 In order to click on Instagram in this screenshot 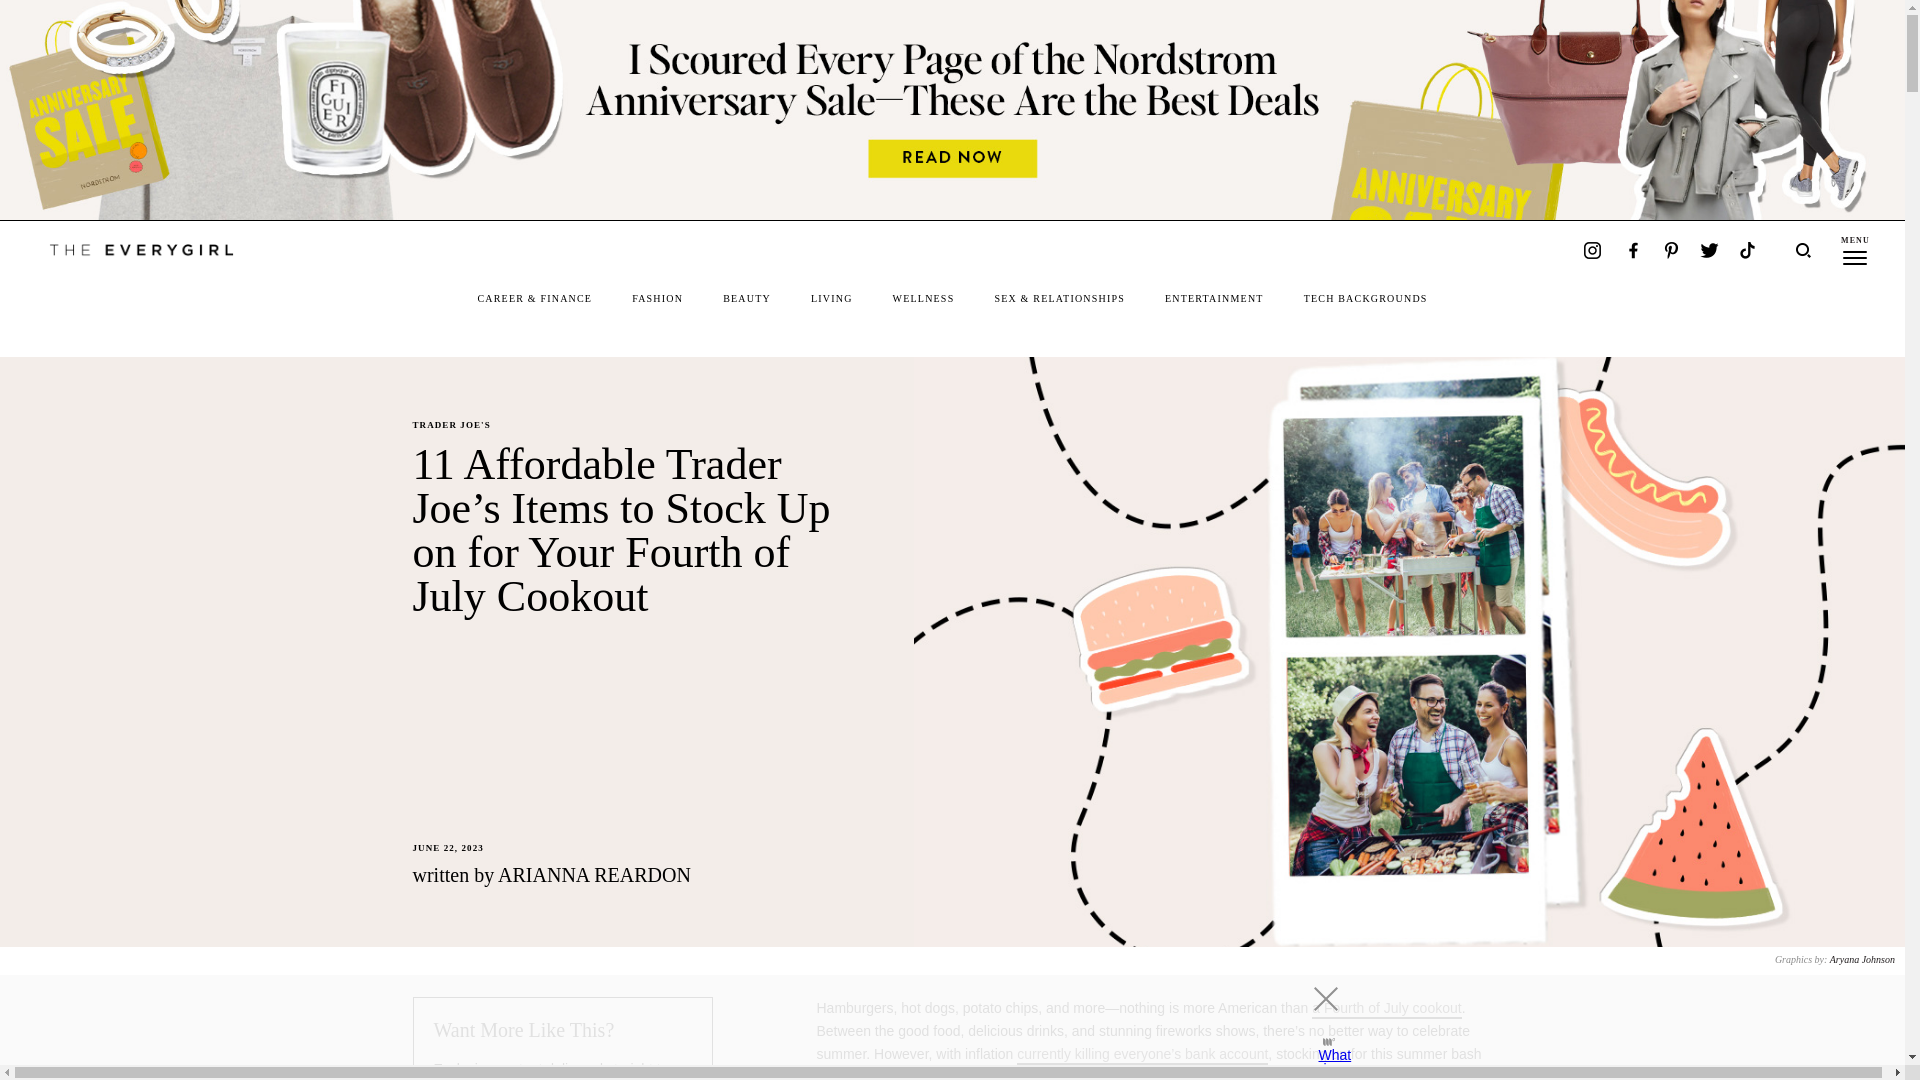, I will do `click(1592, 250)`.